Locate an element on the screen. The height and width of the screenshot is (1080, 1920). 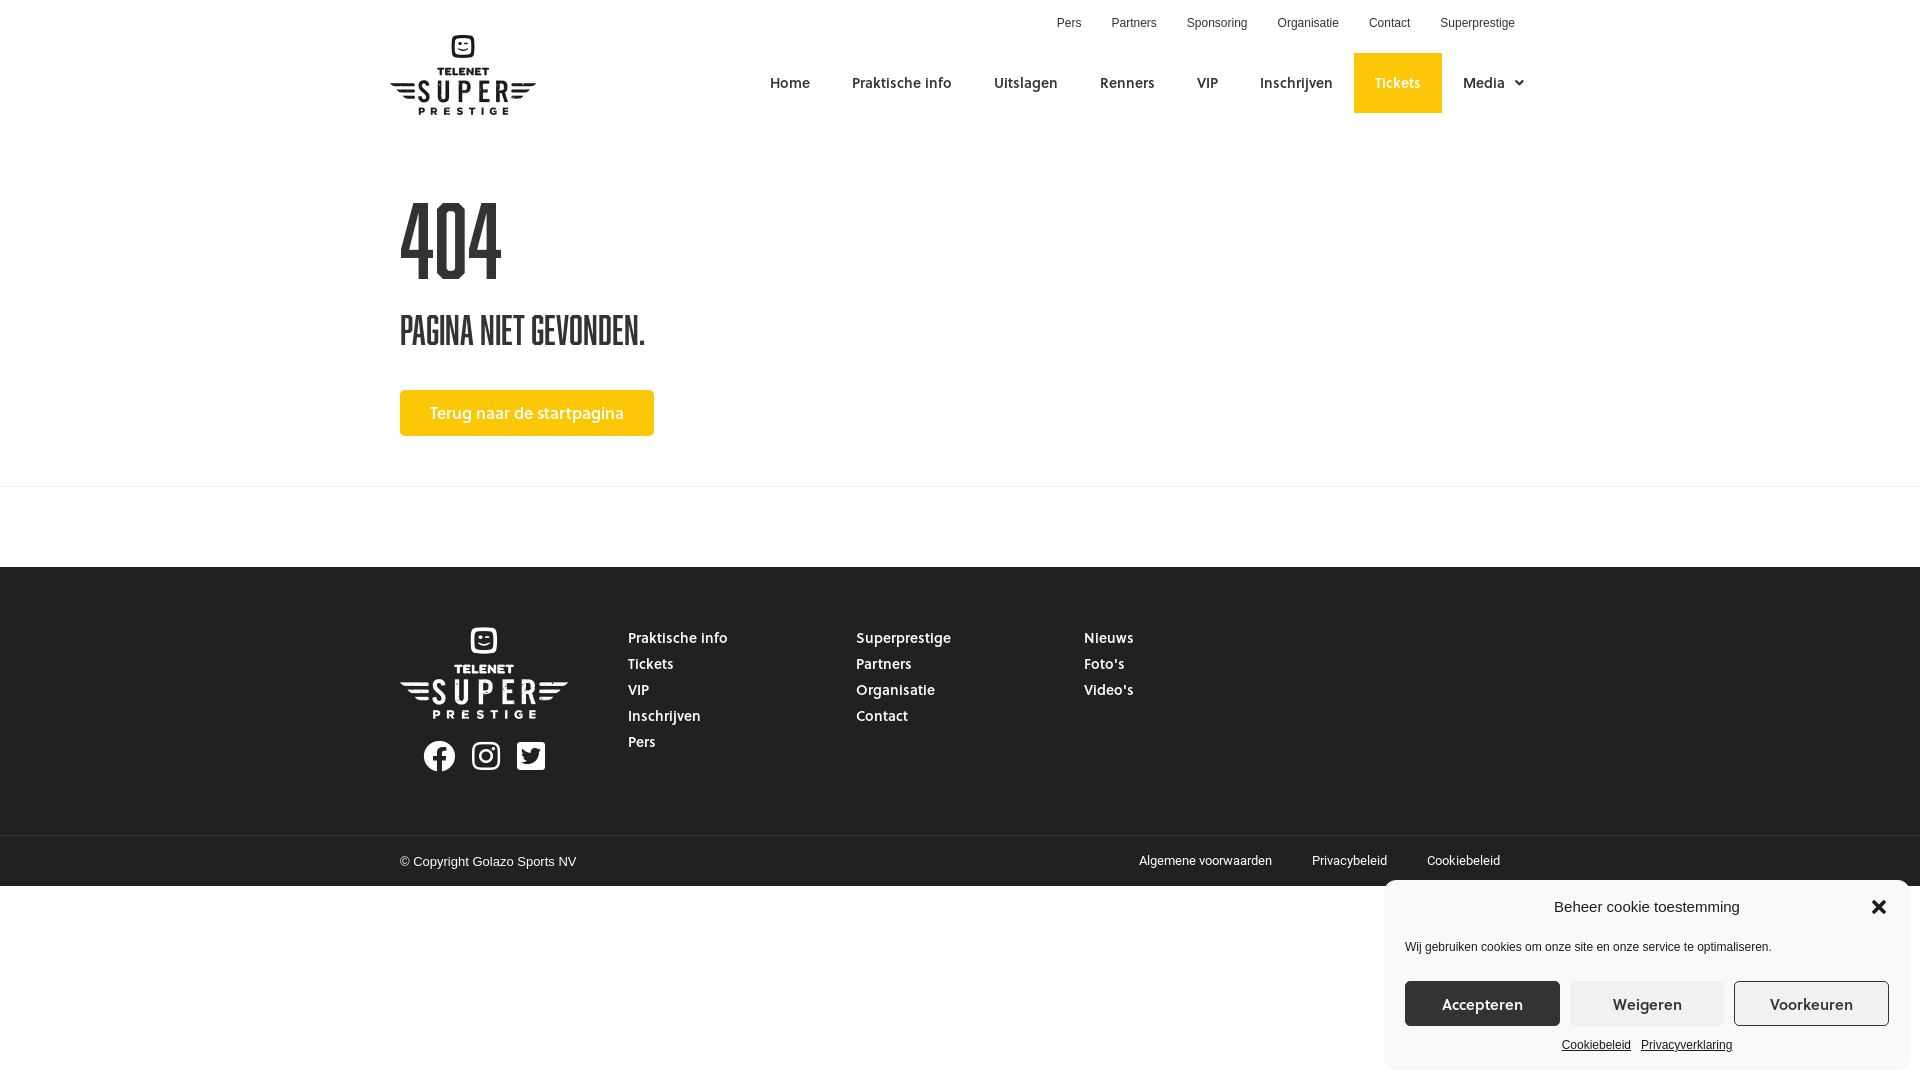
Contact is located at coordinates (1390, 22).